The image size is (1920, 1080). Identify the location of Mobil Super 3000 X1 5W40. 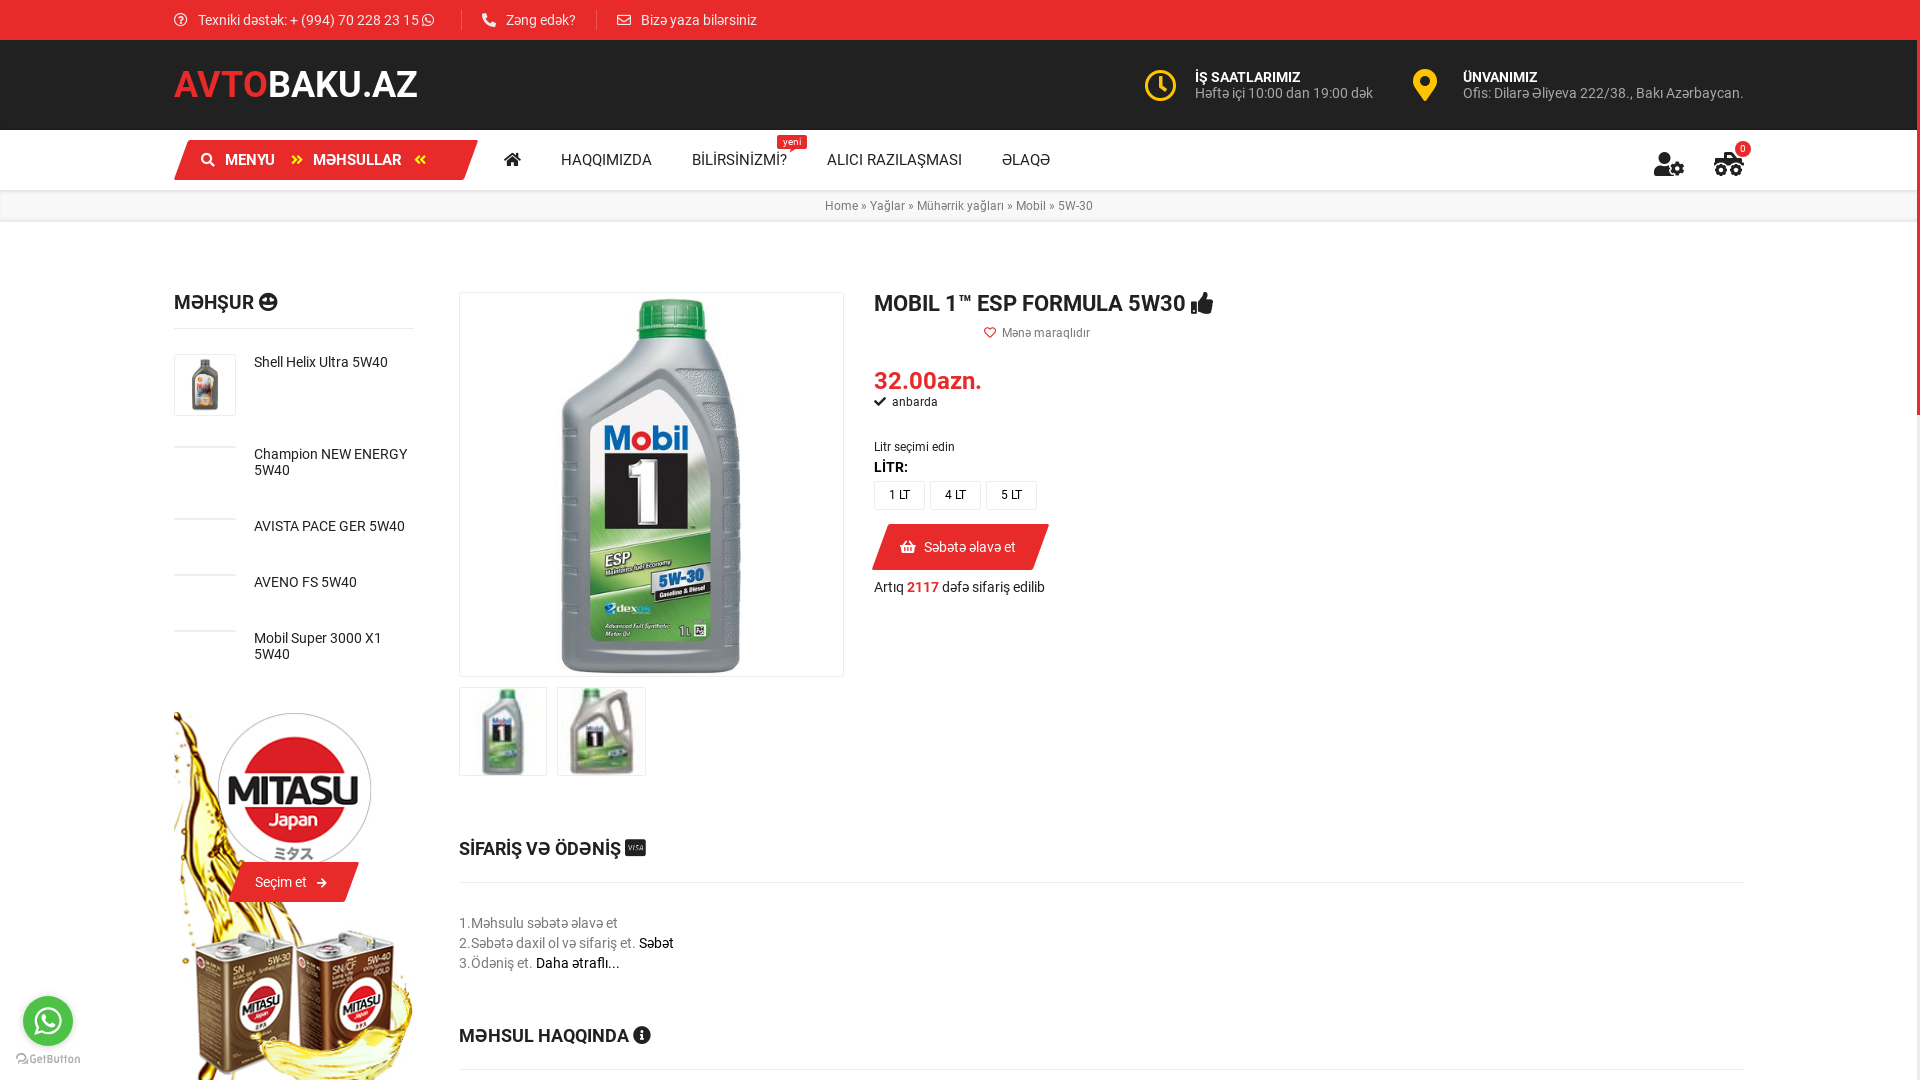
(334, 646).